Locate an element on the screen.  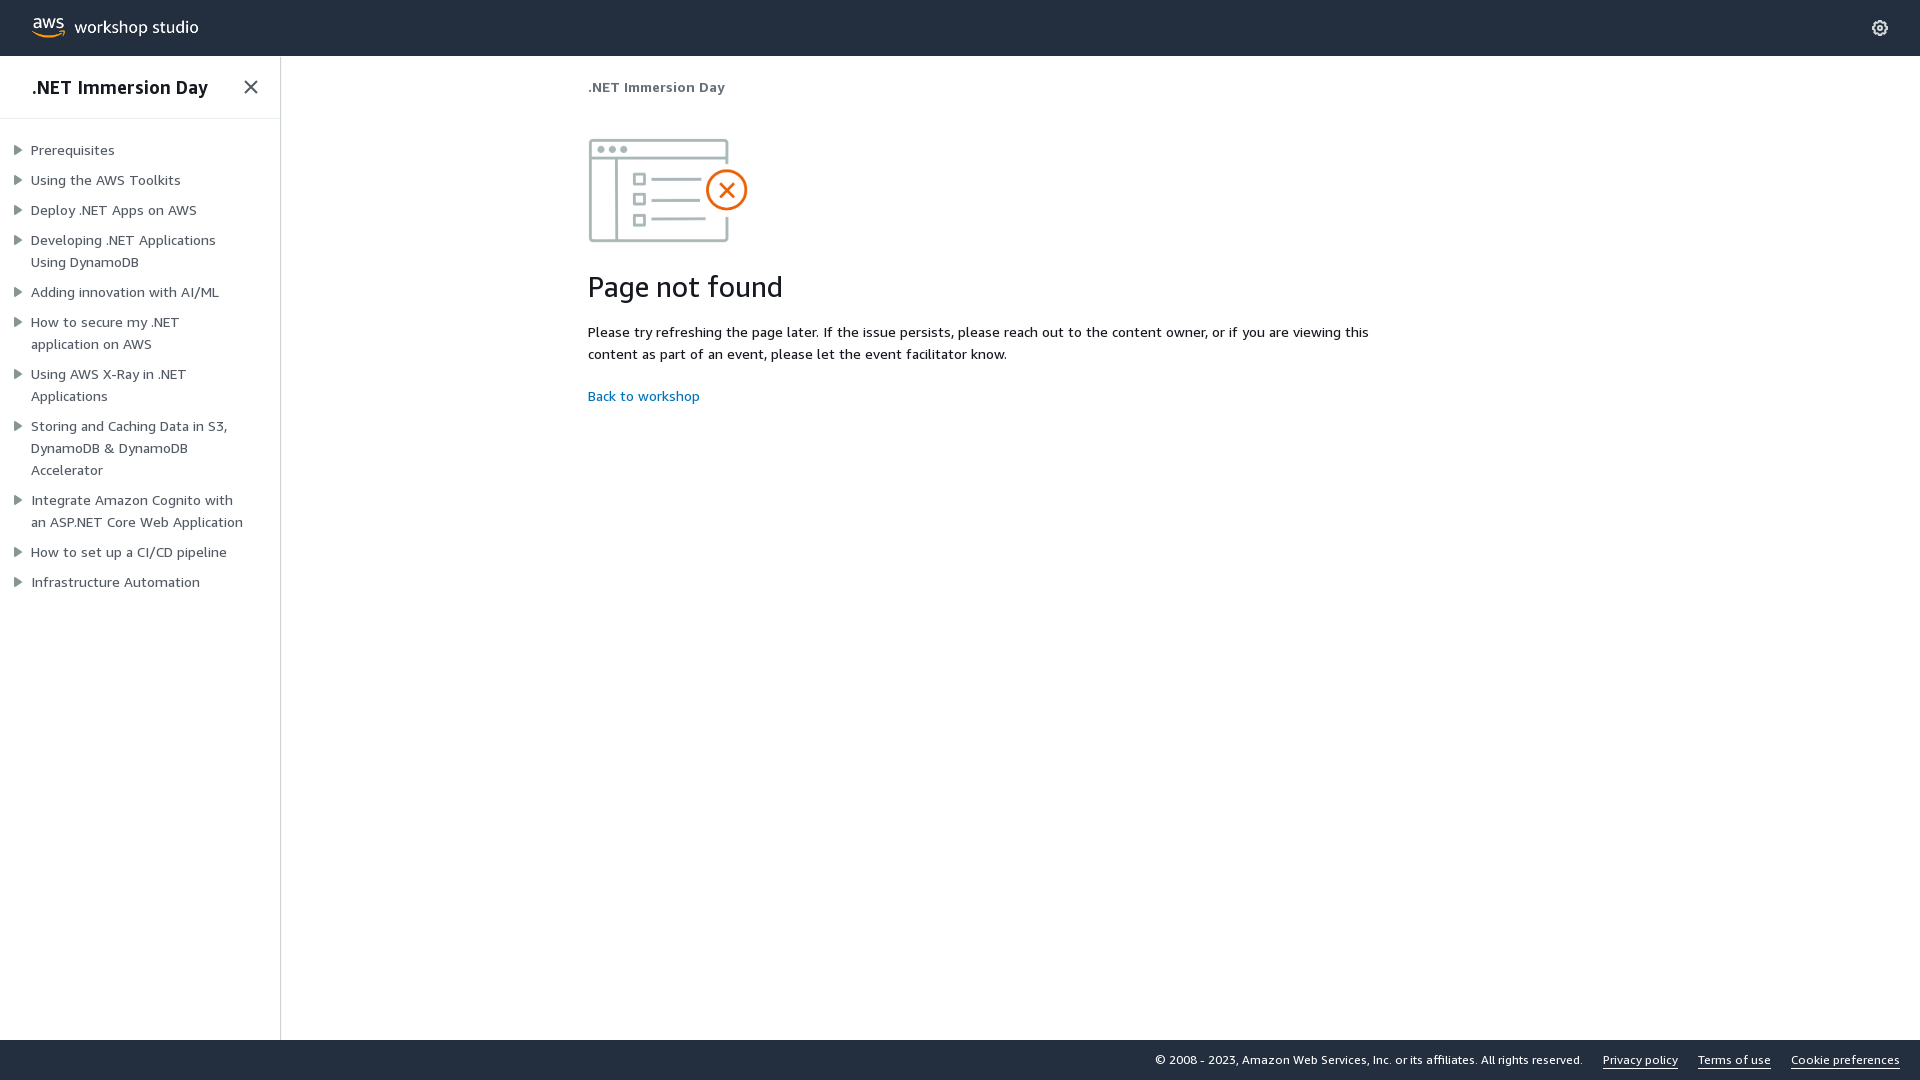
Back to workshop is located at coordinates (644, 396).